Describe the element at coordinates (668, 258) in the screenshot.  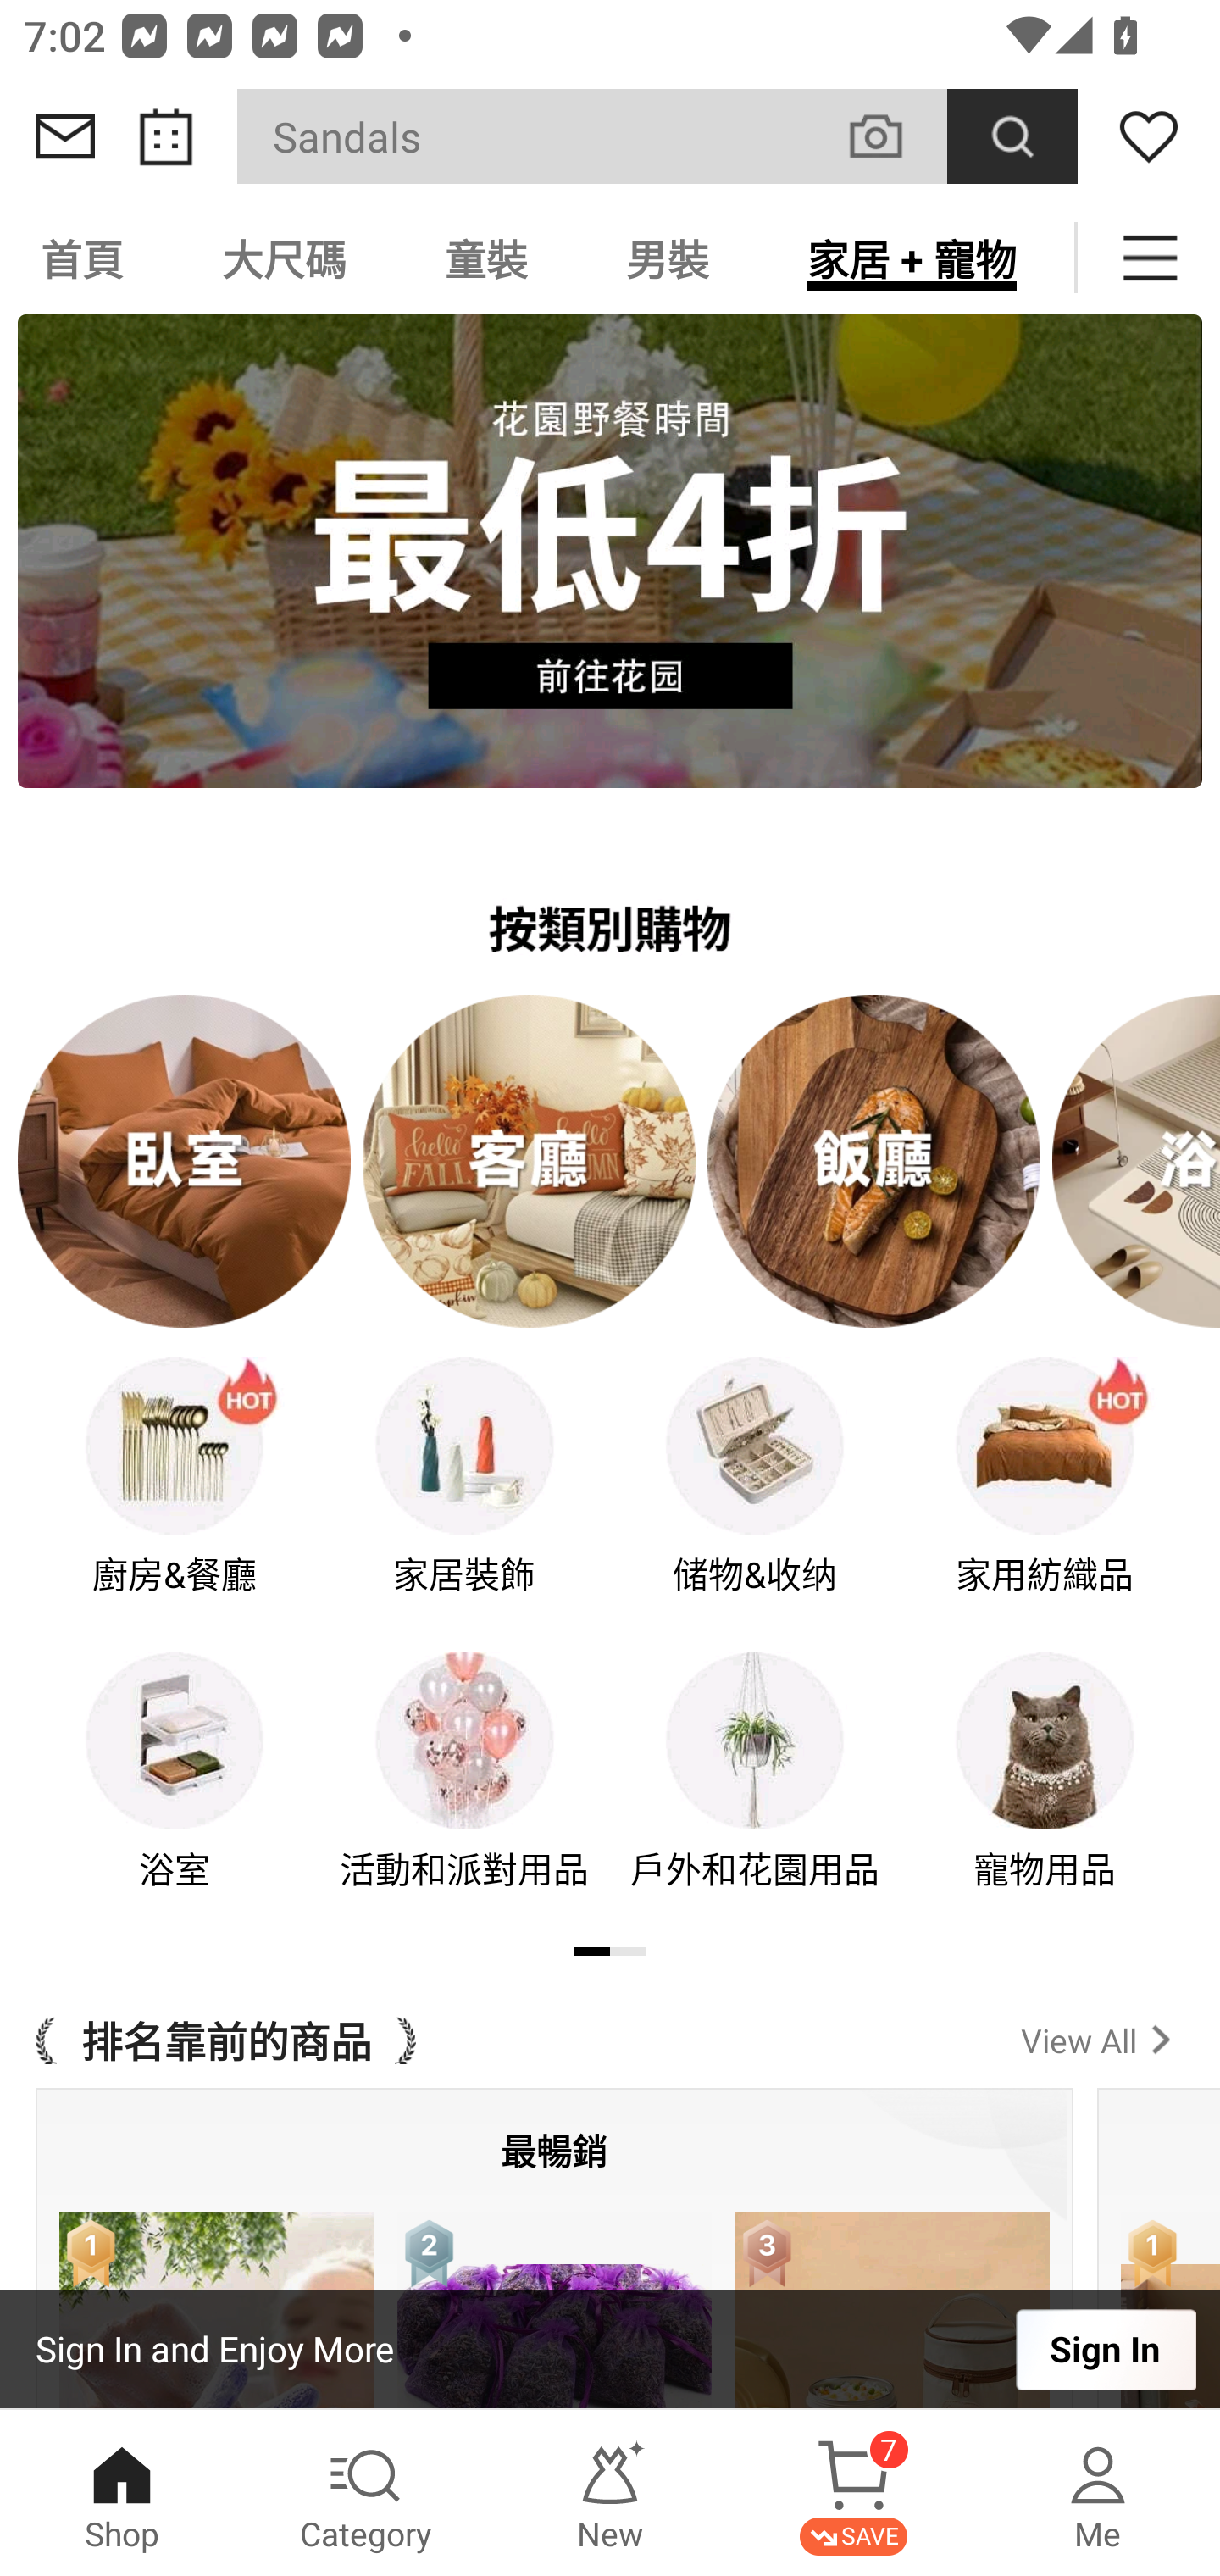
I see `男裝` at that location.